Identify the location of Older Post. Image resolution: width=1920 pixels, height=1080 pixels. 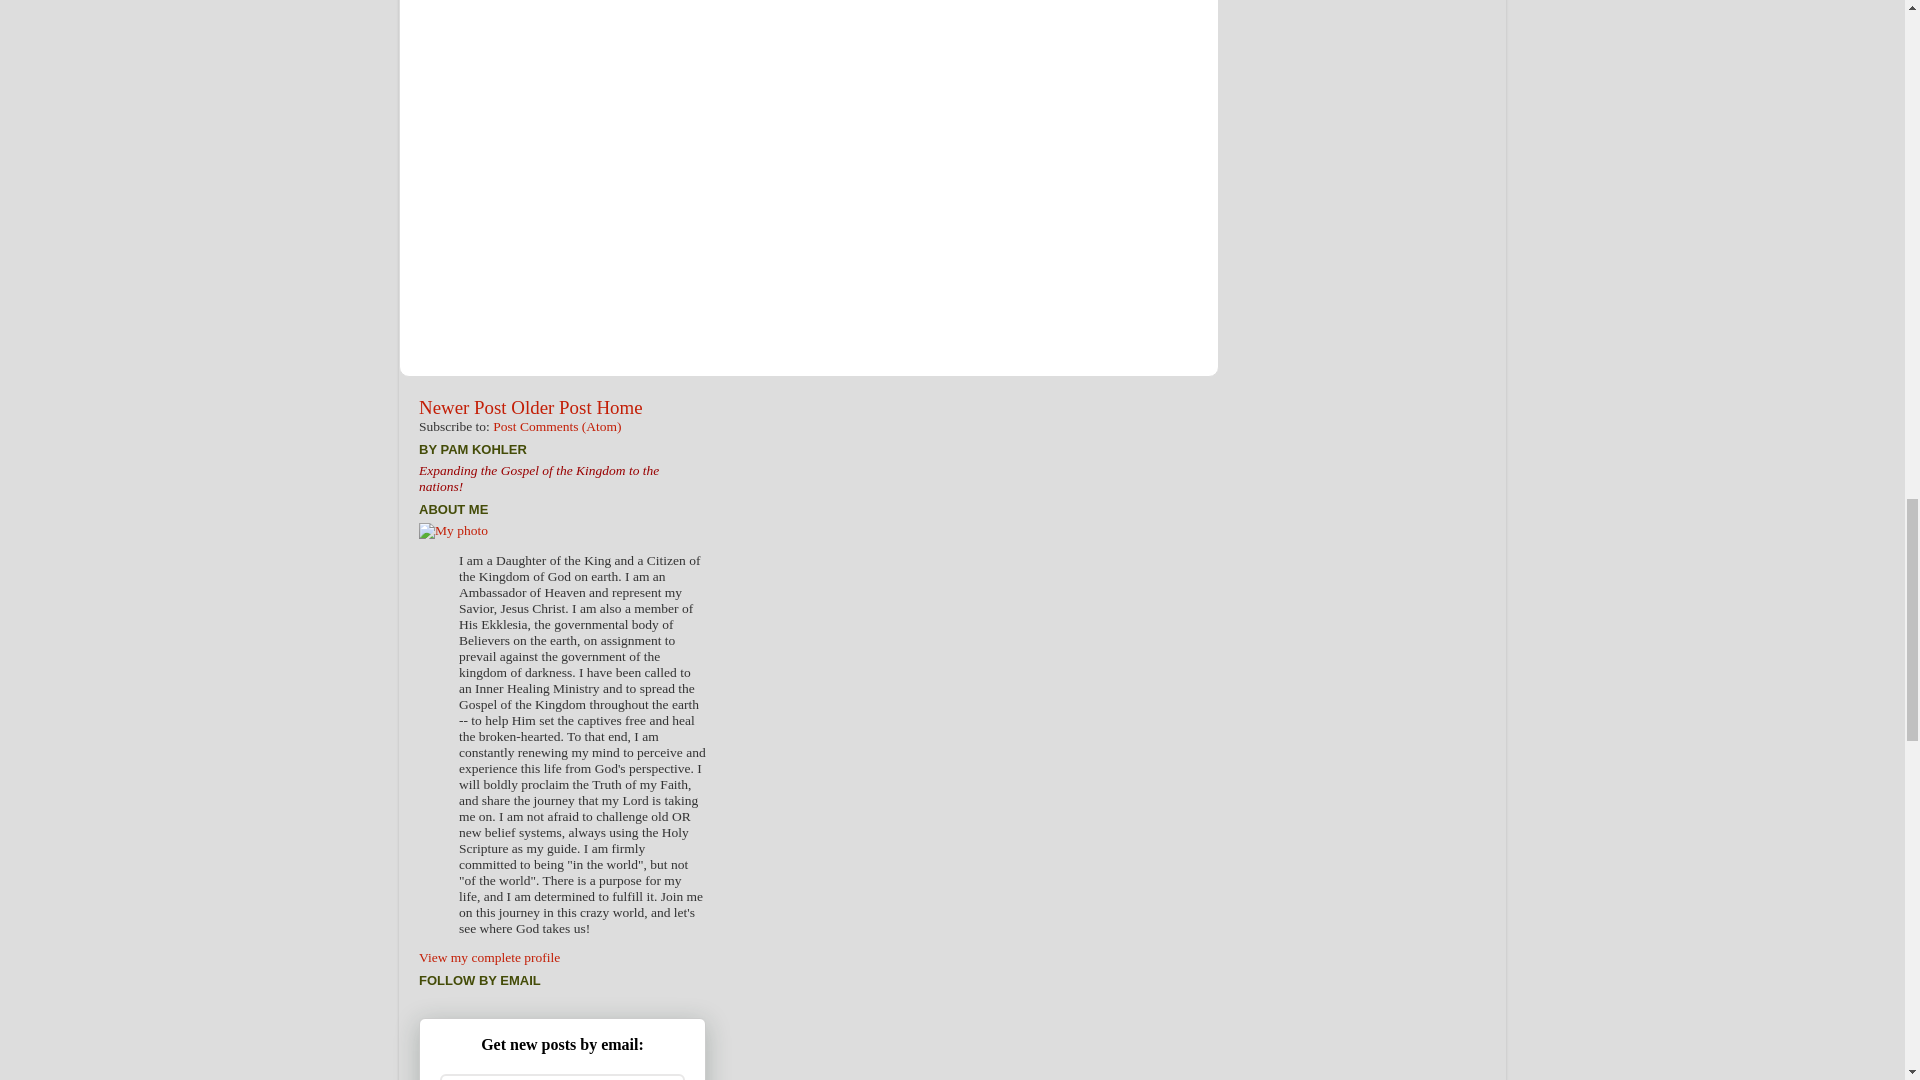
(550, 407).